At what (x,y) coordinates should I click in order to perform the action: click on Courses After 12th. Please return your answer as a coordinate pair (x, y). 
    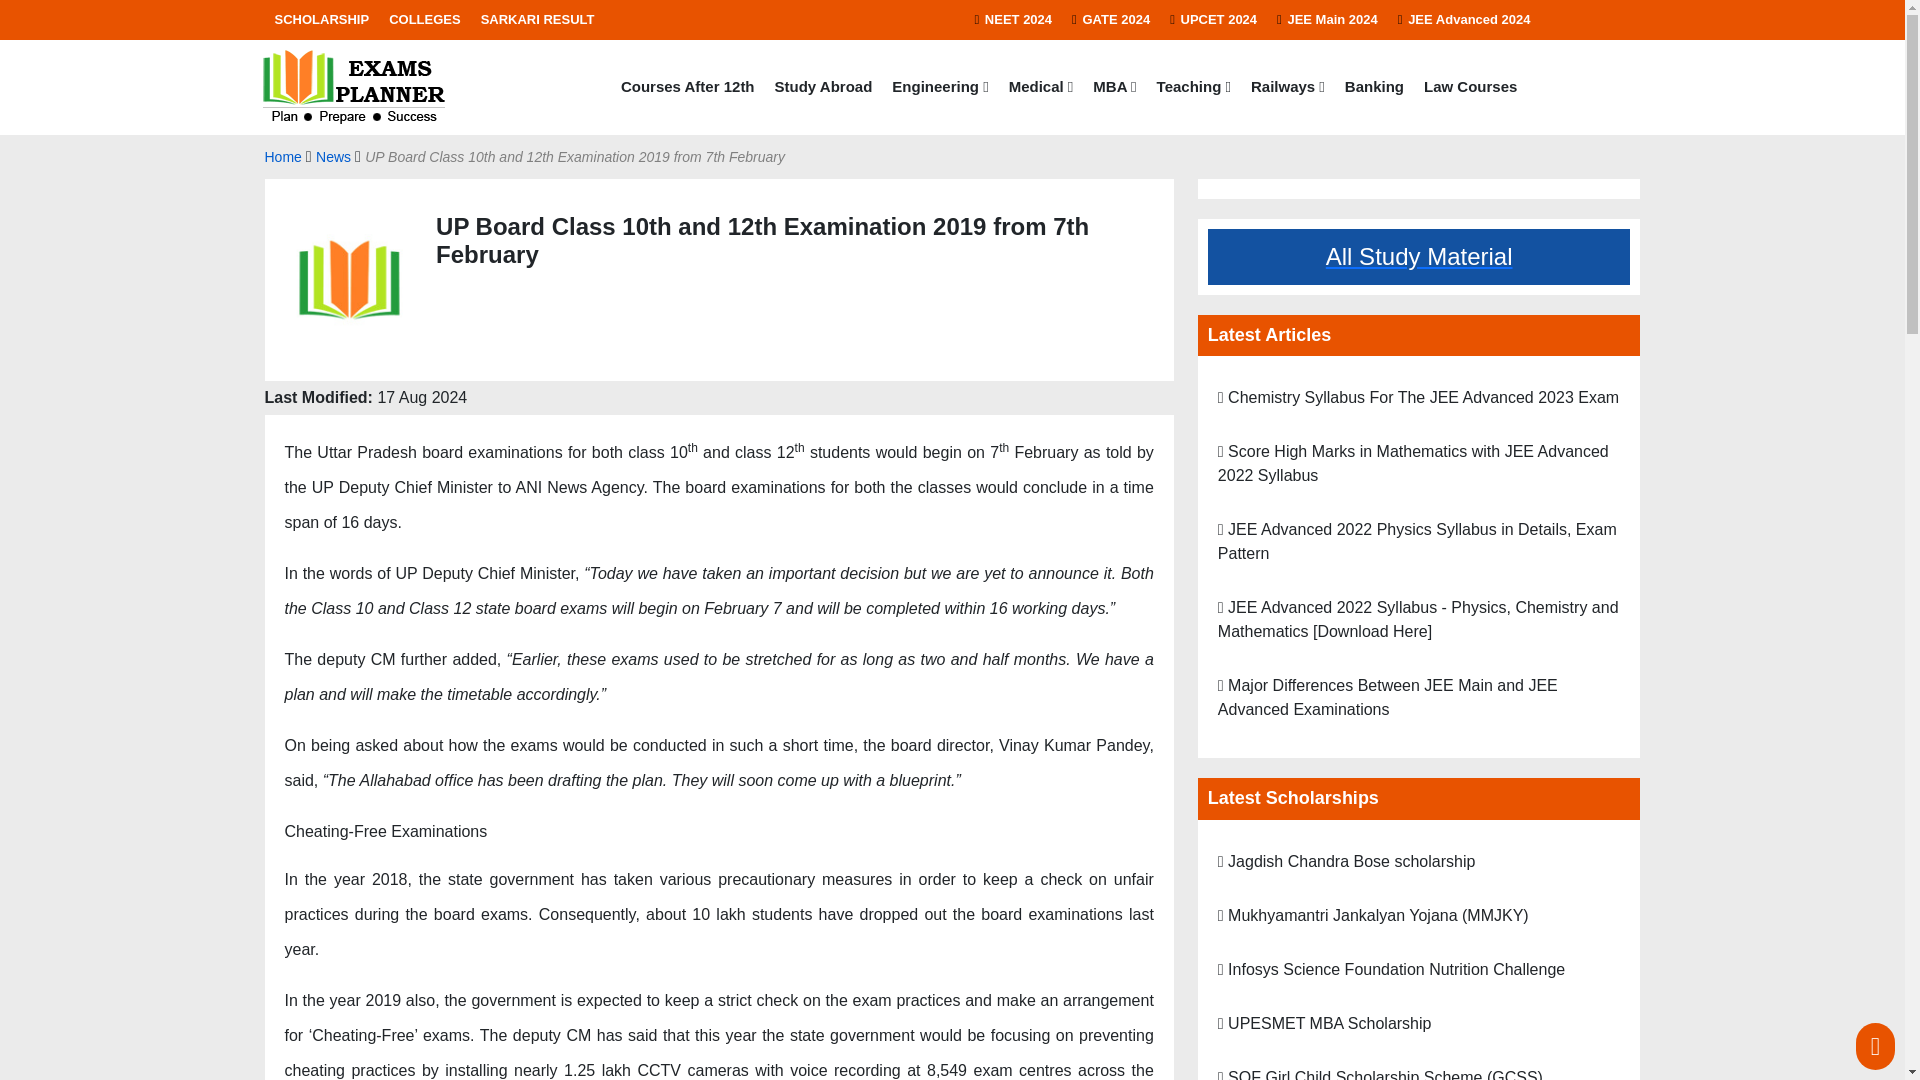
    Looking at the image, I should click on (687, 87).